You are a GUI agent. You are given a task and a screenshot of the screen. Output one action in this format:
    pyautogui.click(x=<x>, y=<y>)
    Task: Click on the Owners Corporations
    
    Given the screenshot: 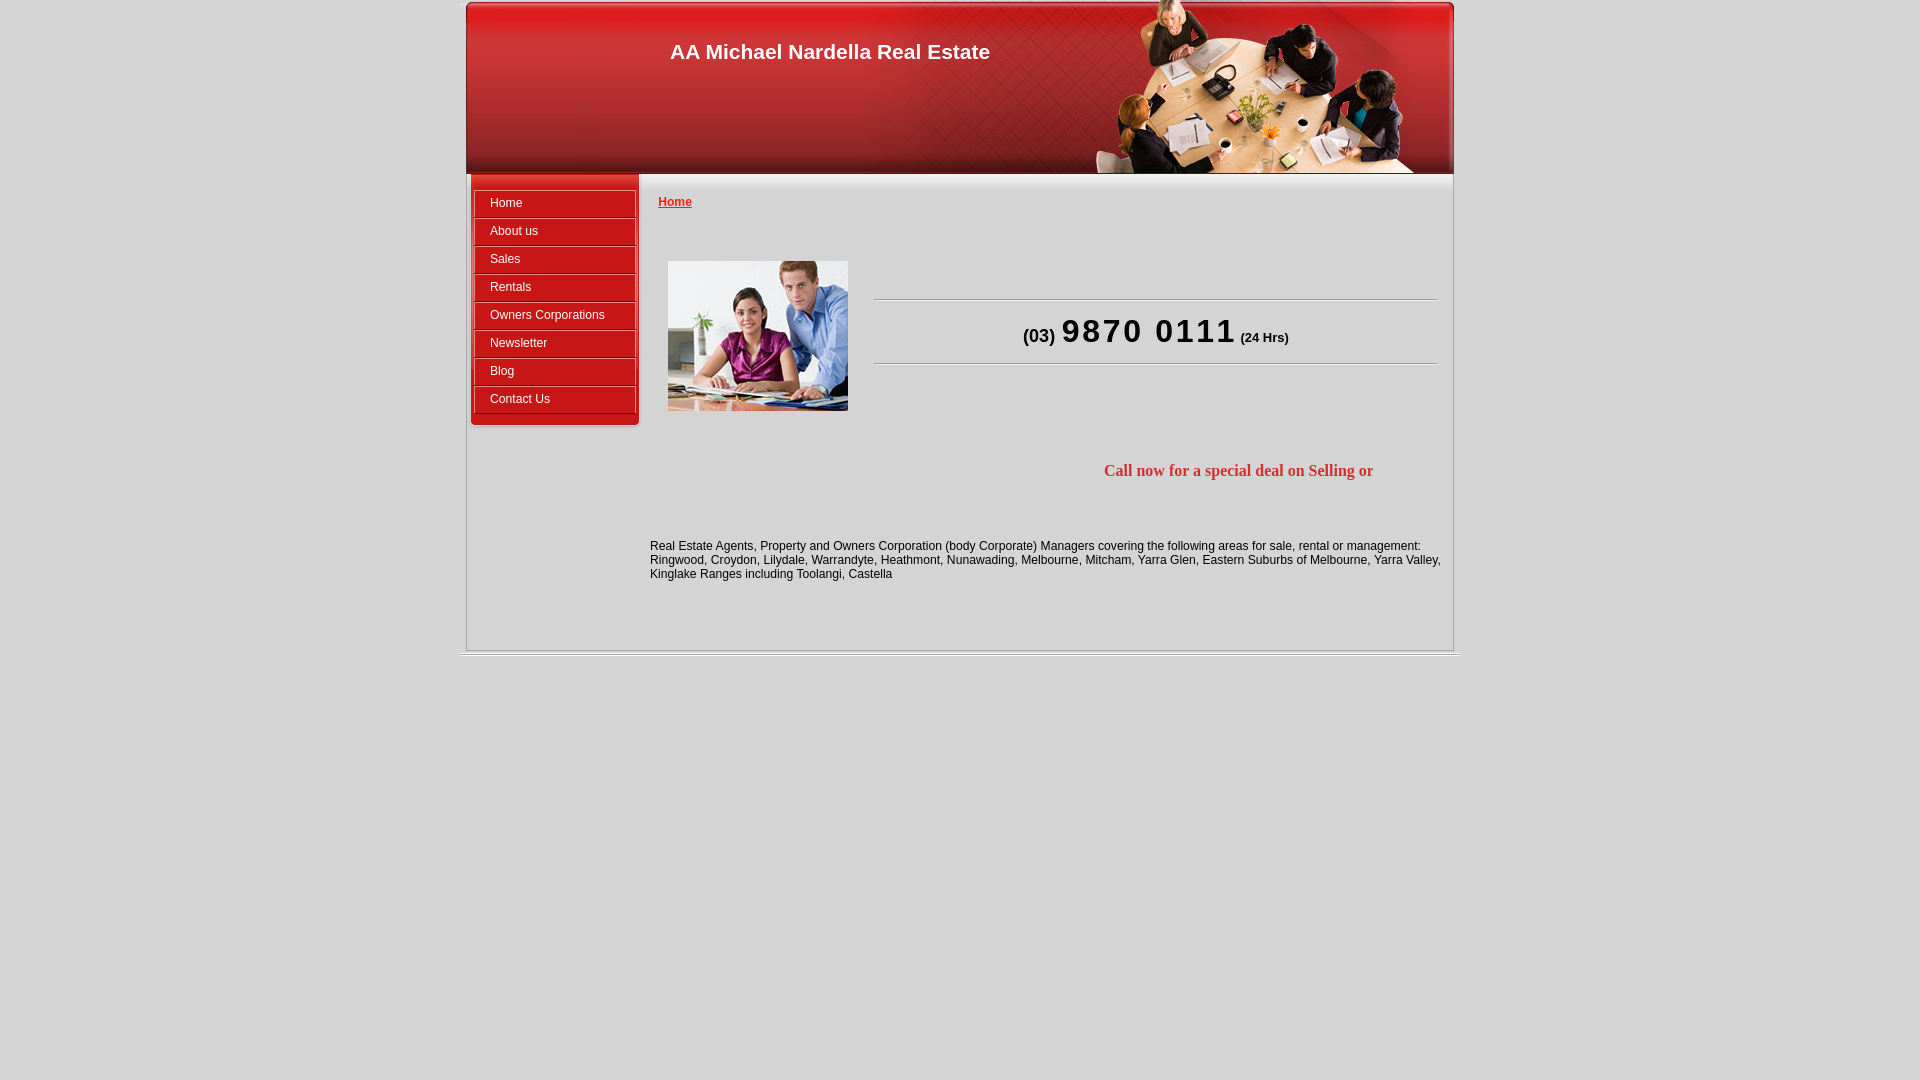 What is the action you would take?
    pyautogui.click(x=555, y=316)
    